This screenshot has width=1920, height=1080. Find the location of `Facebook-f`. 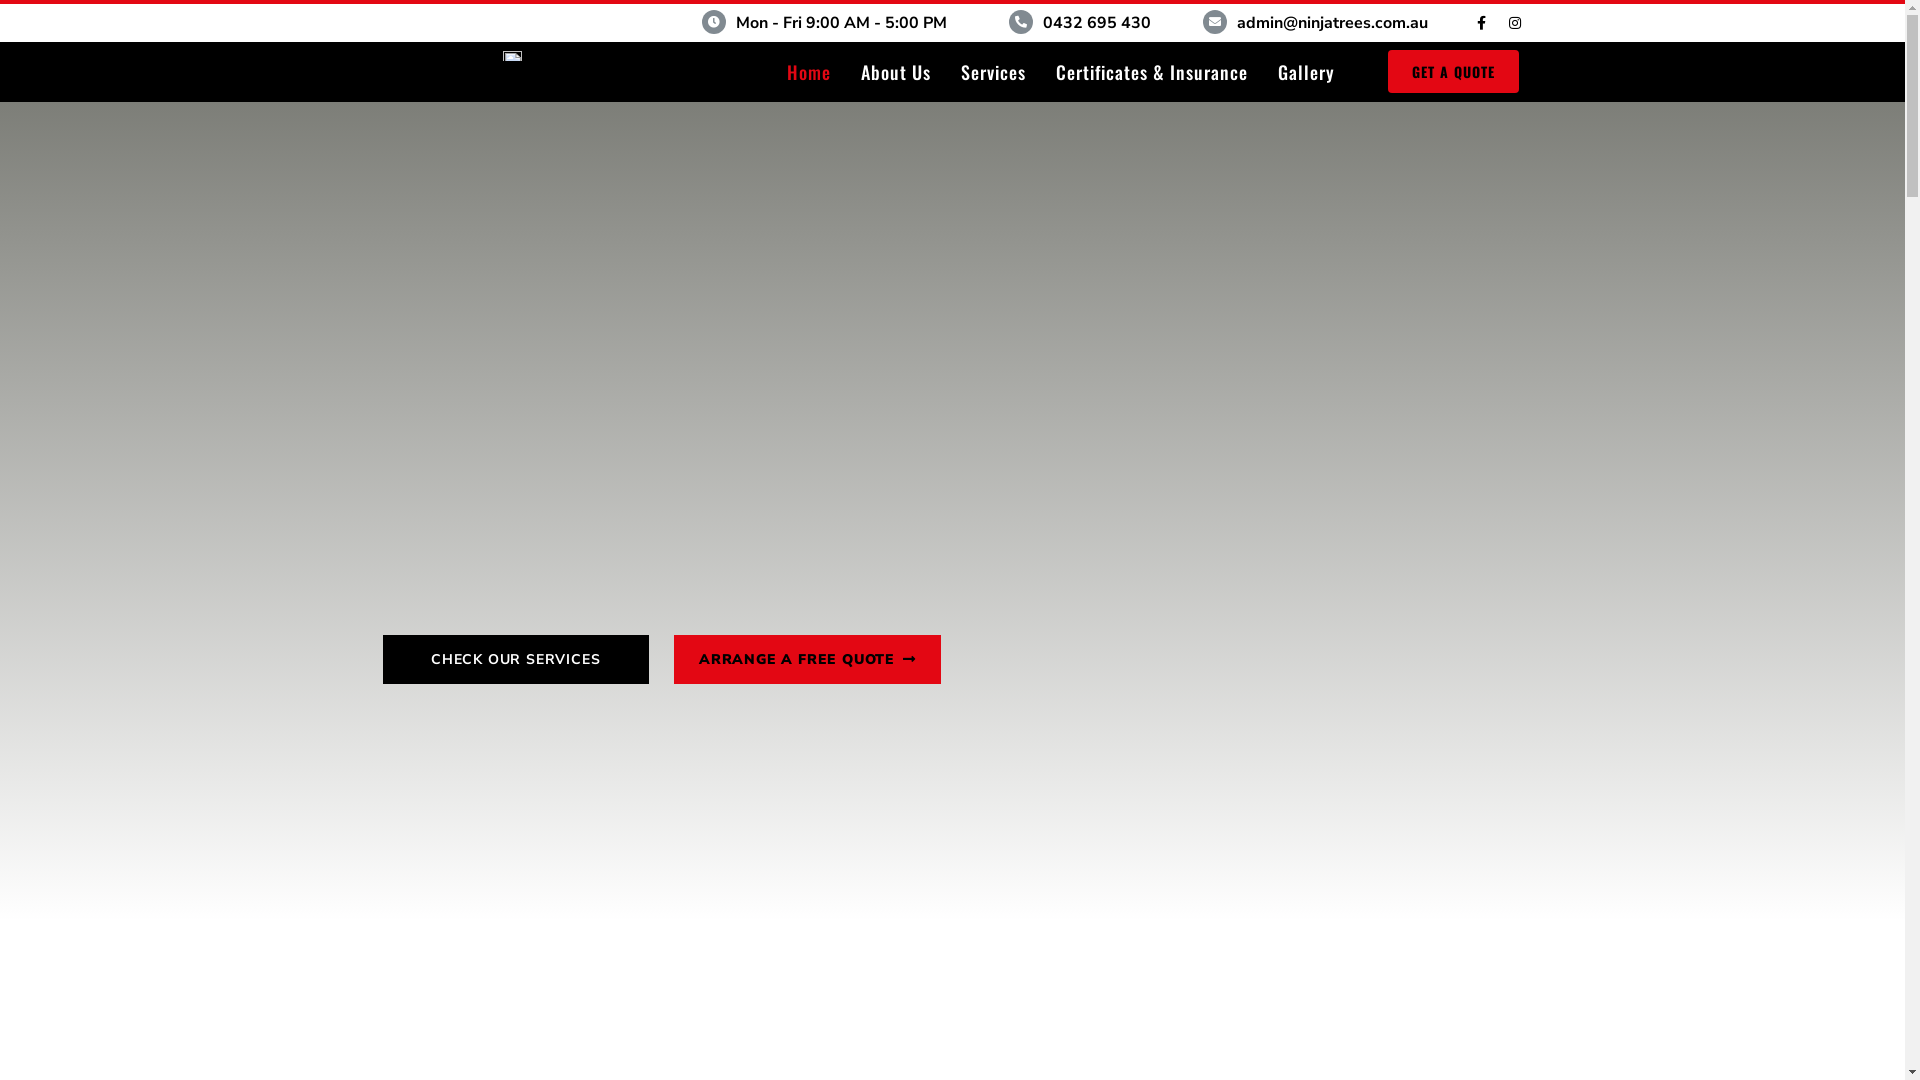

Facebook-f is located at coordinates (1481, 23).